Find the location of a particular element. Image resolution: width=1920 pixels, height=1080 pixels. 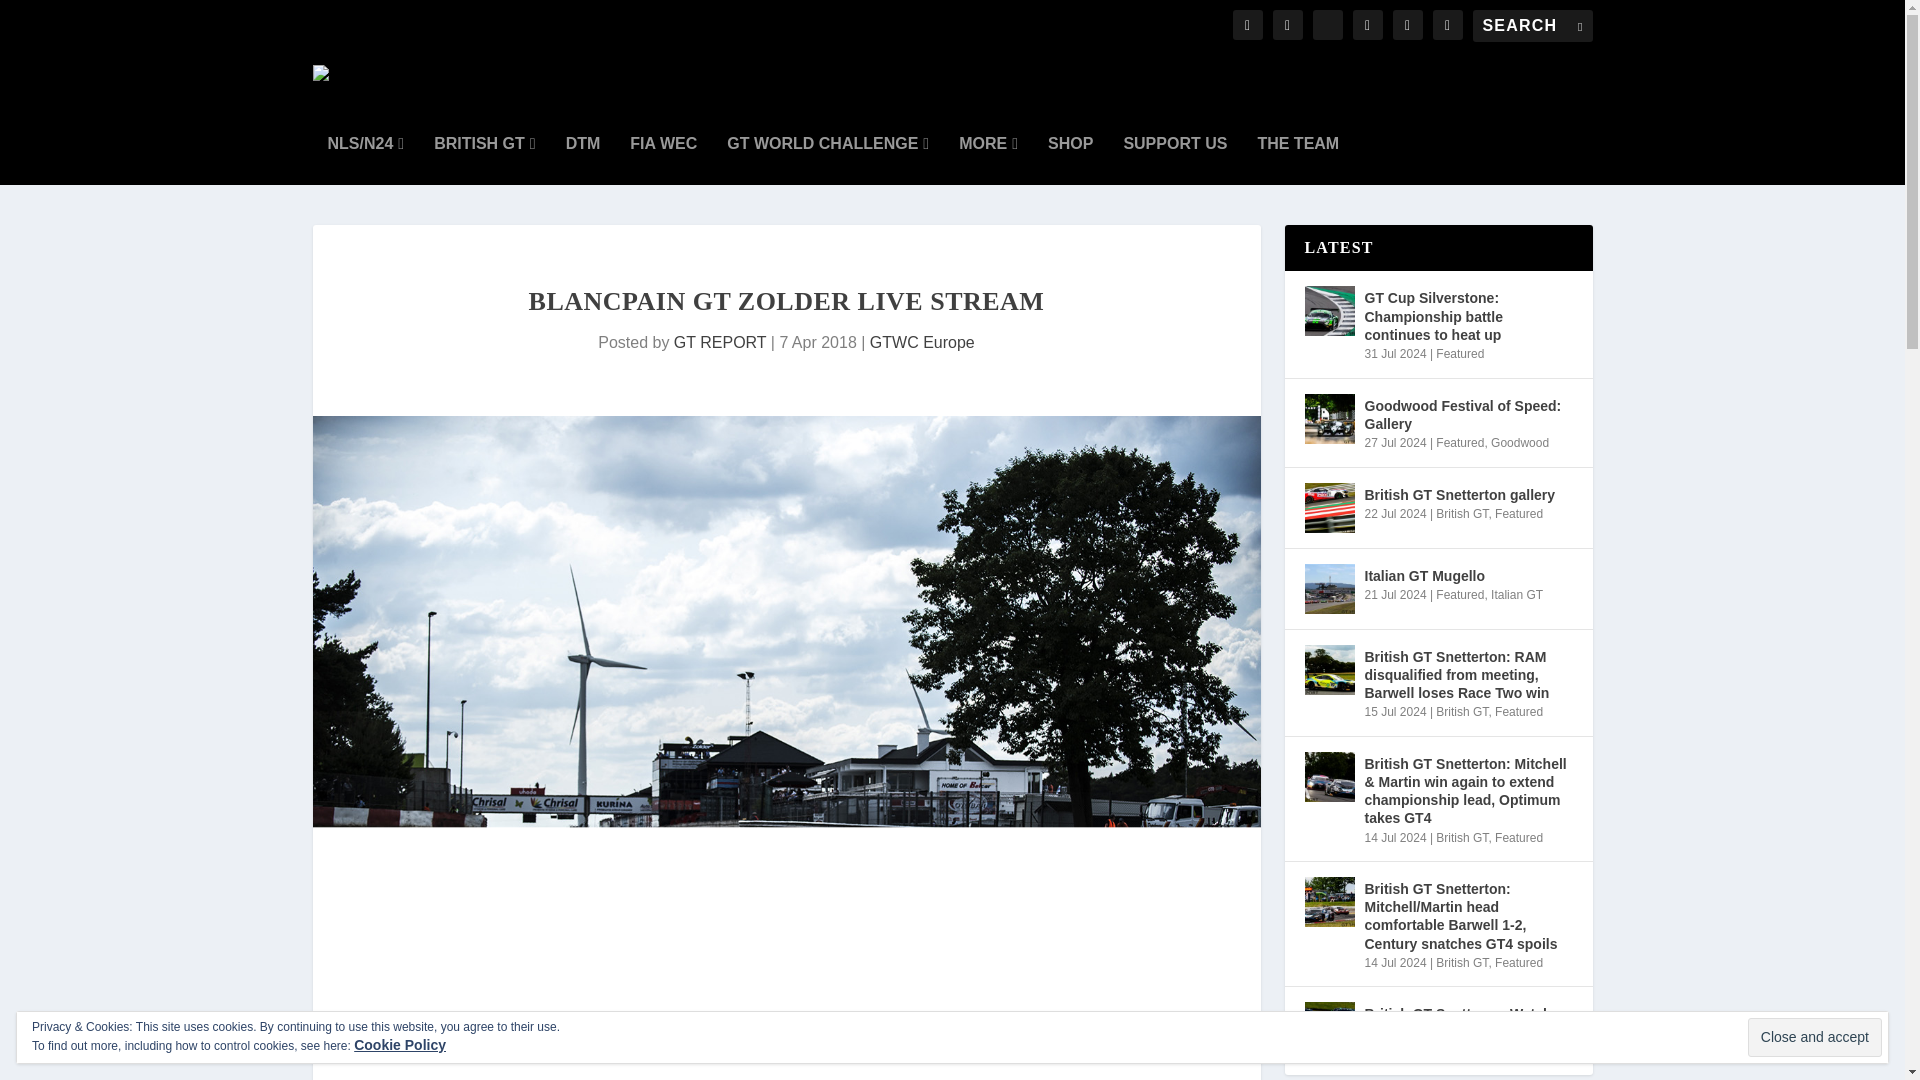

MORE is located at coordinates (988, 160).